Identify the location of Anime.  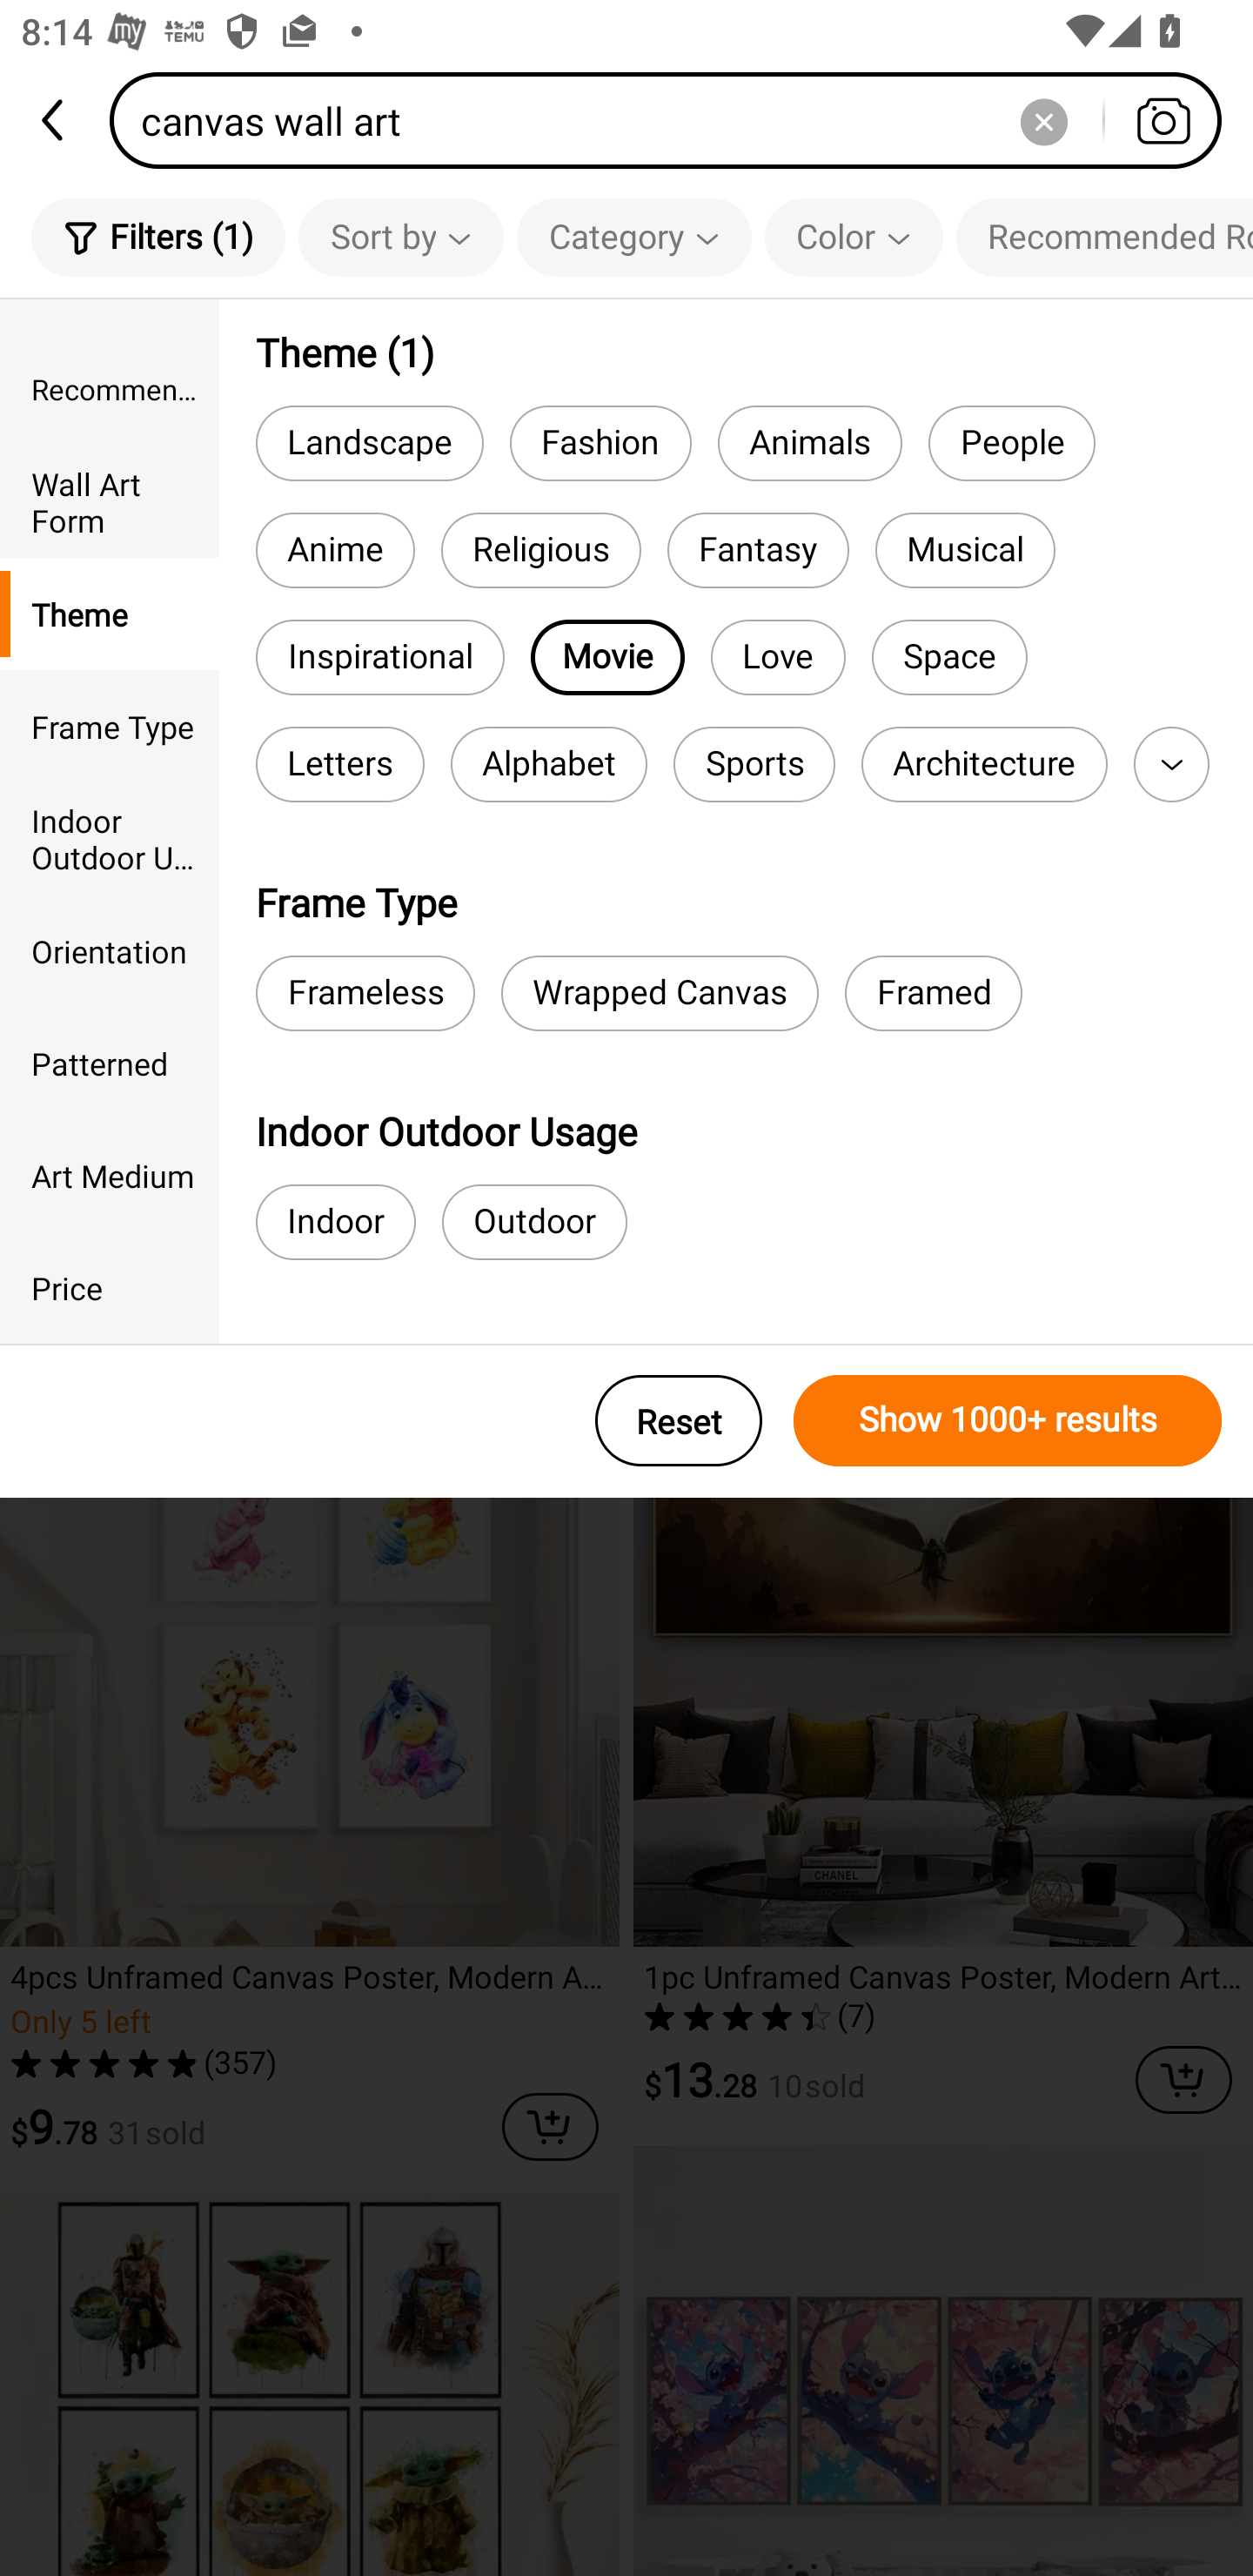
(334, 550).